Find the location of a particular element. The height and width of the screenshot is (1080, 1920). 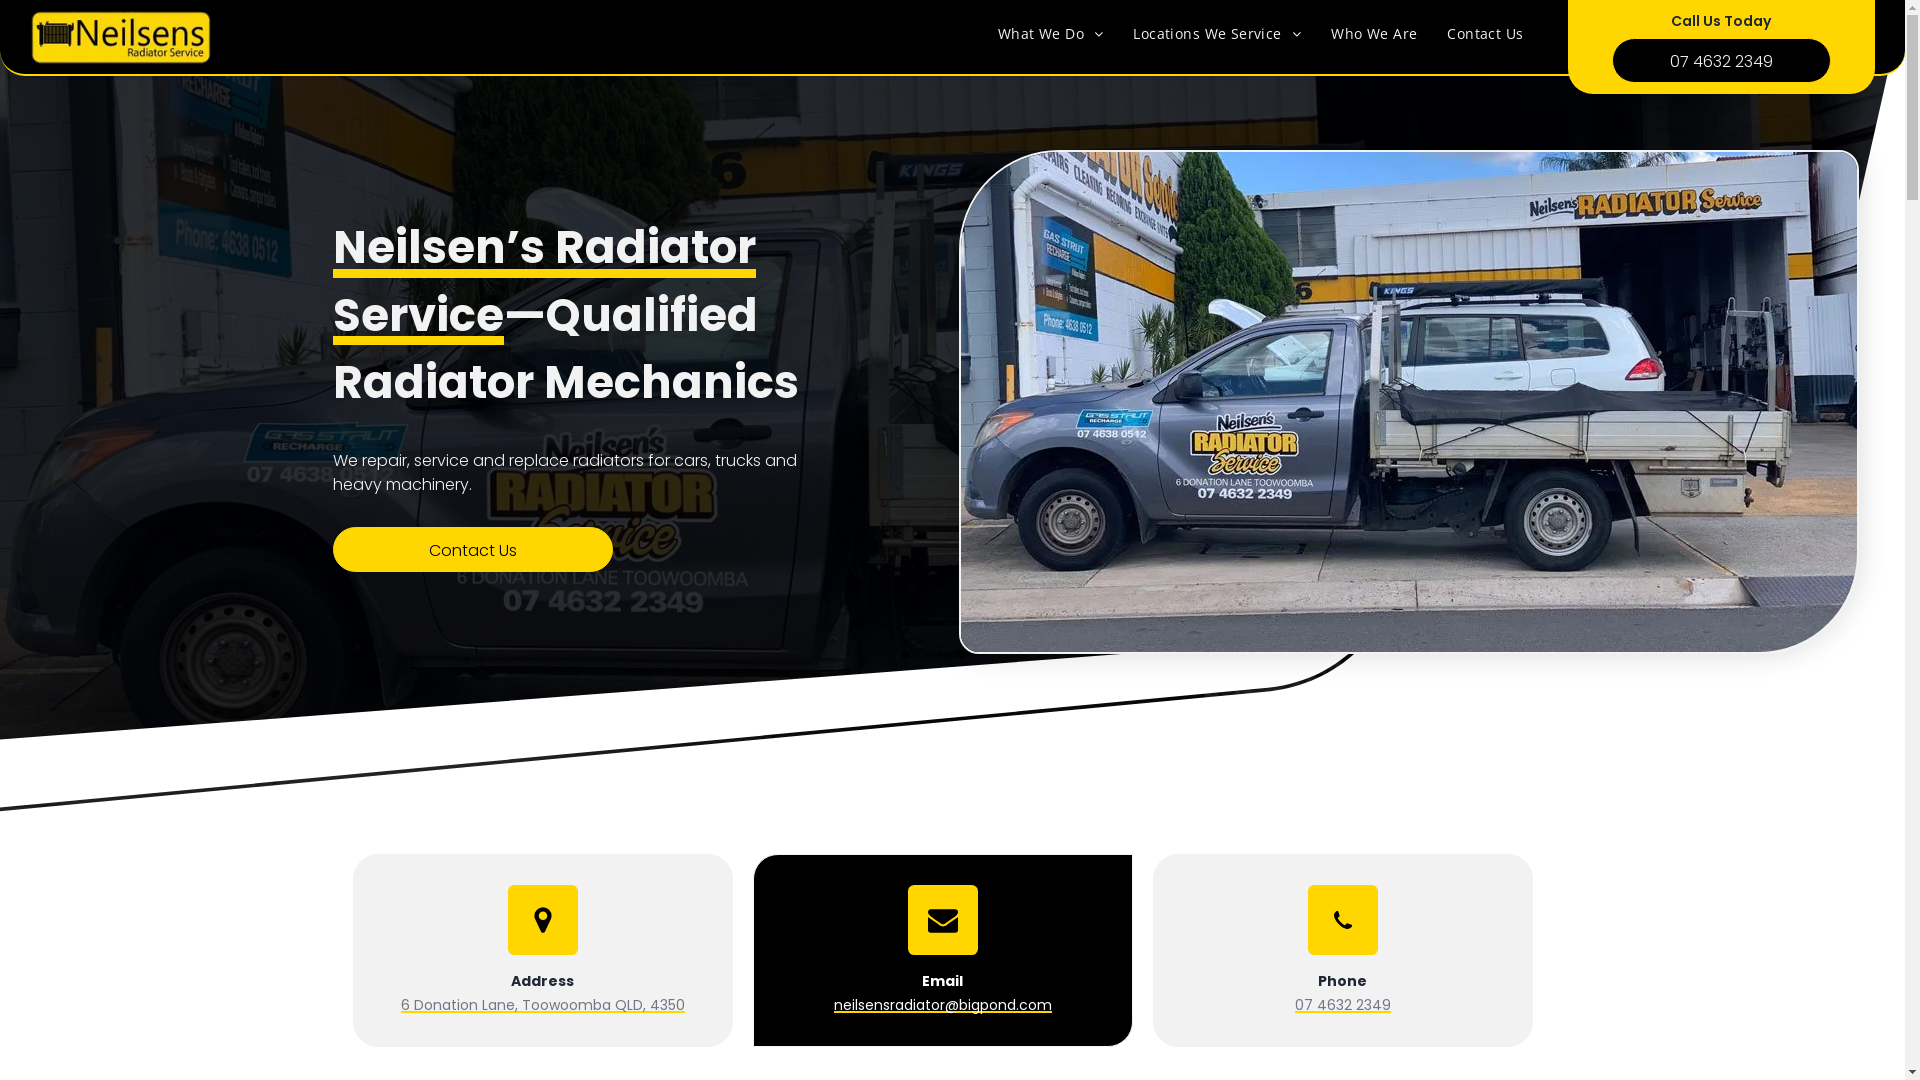

Phone Icon is located at coordinates (1343, 920).